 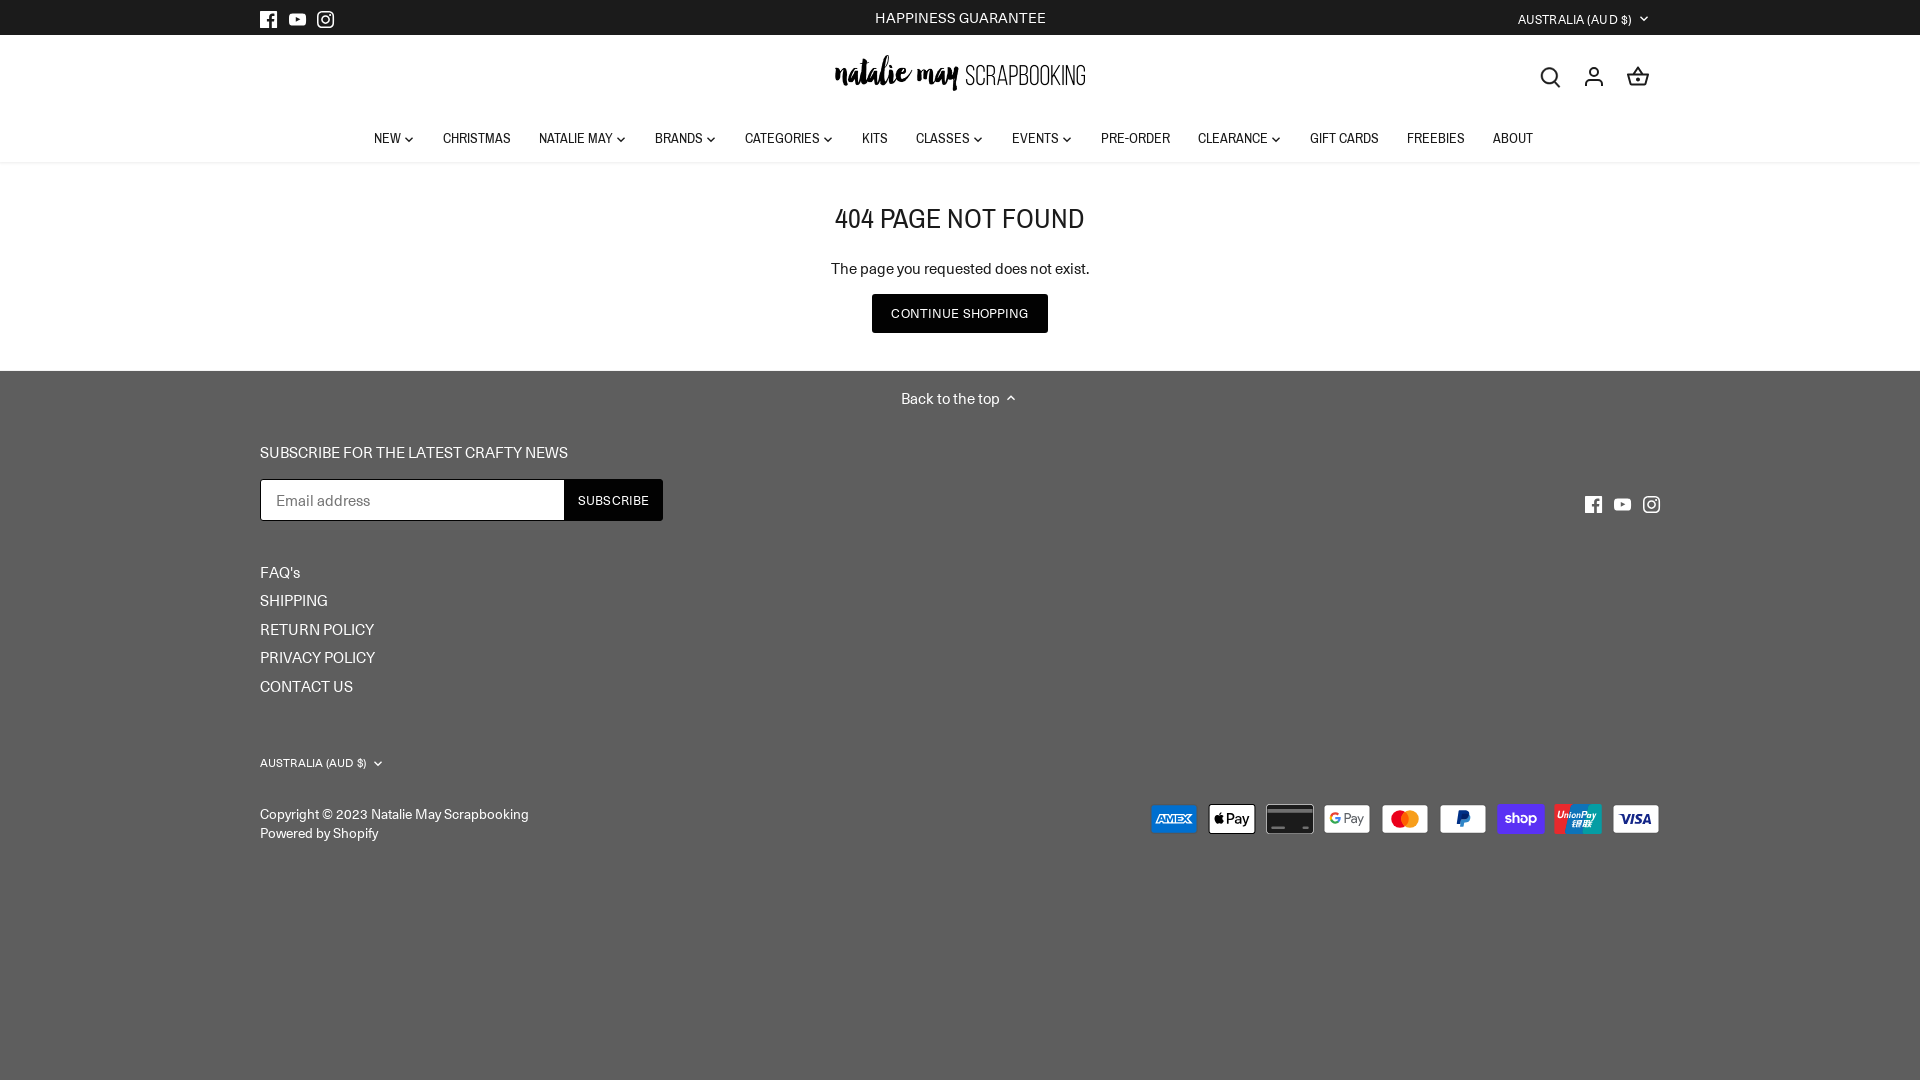 What do you see at coordinates (323, 764) in the screenshot?
I see `AUSTRALIA (AUD $)` at bounding box center [323, 764].